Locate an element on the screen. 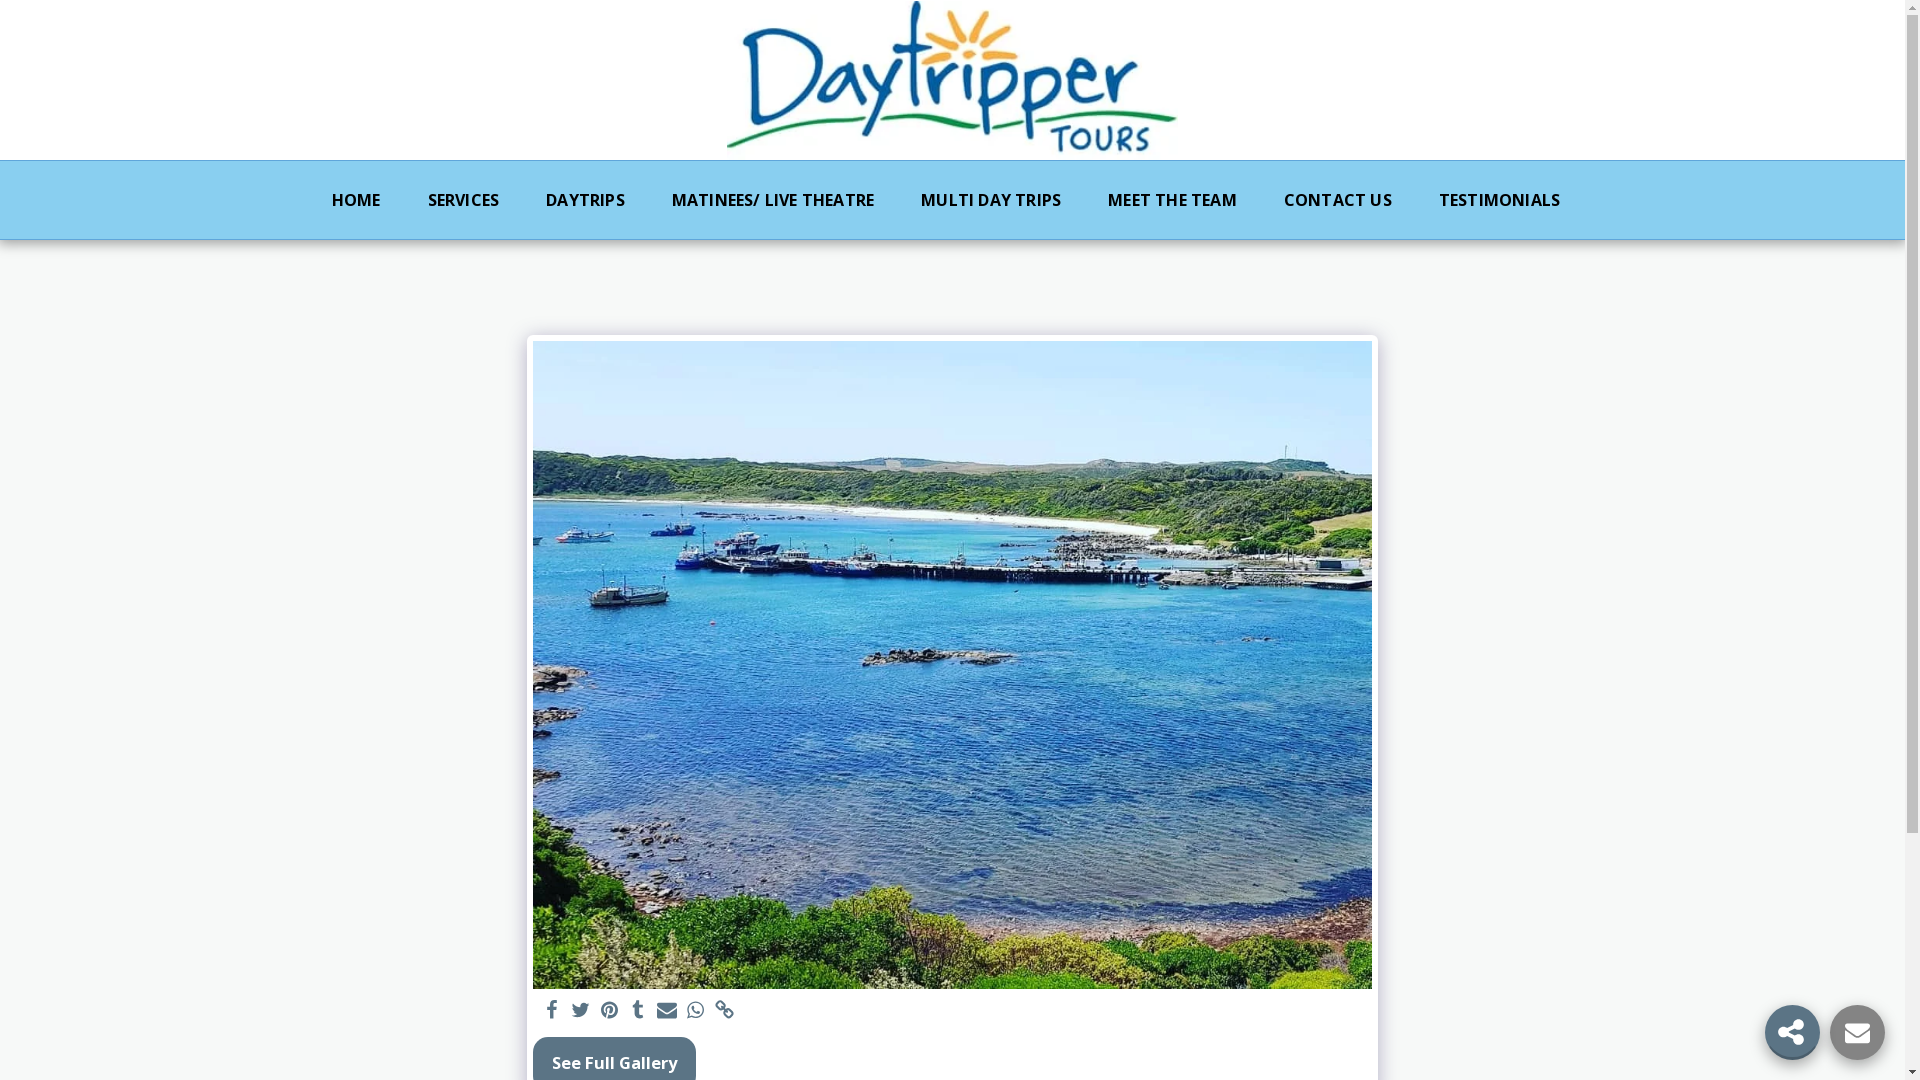 Image resolution: width=1920 pixels, height=1080 pixels. Tweet is located at coordinates (580, 1011).